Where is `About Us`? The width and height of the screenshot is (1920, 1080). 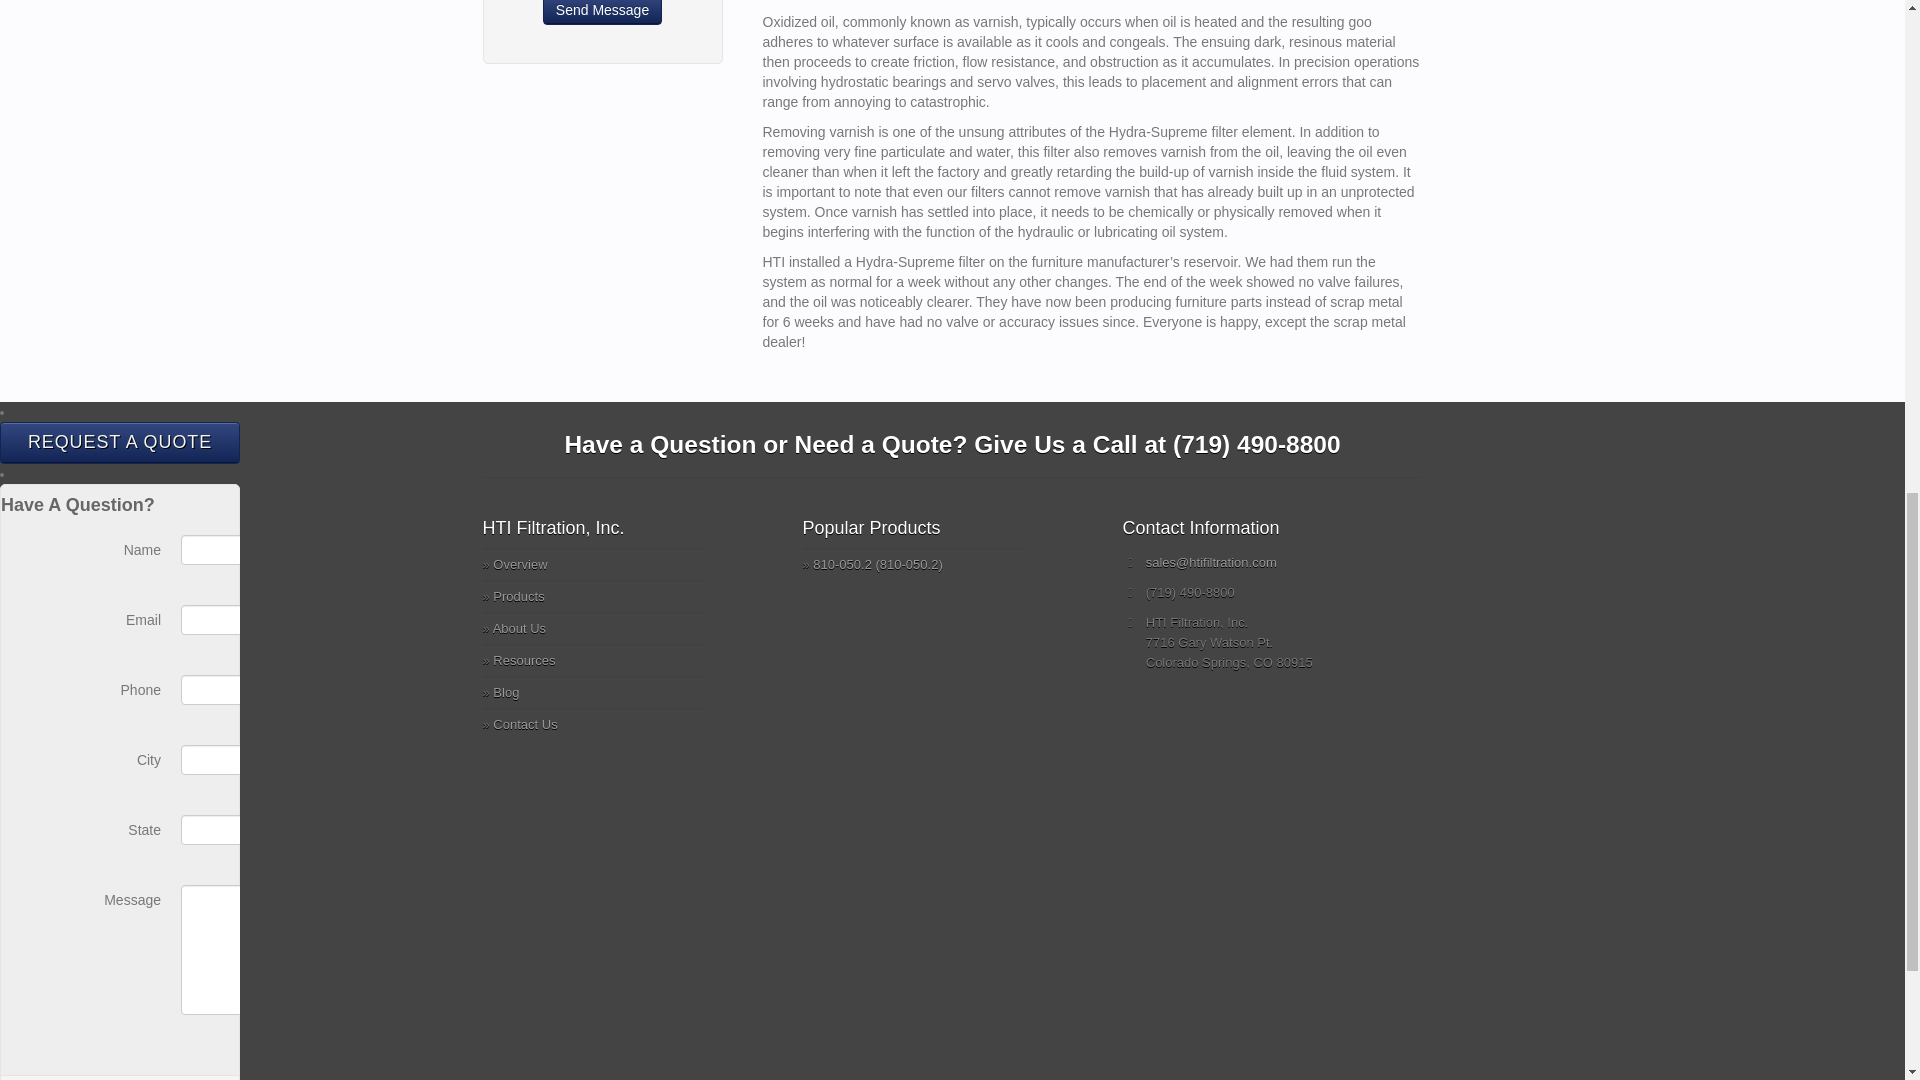
About Us is located at coordinates (519, 628).